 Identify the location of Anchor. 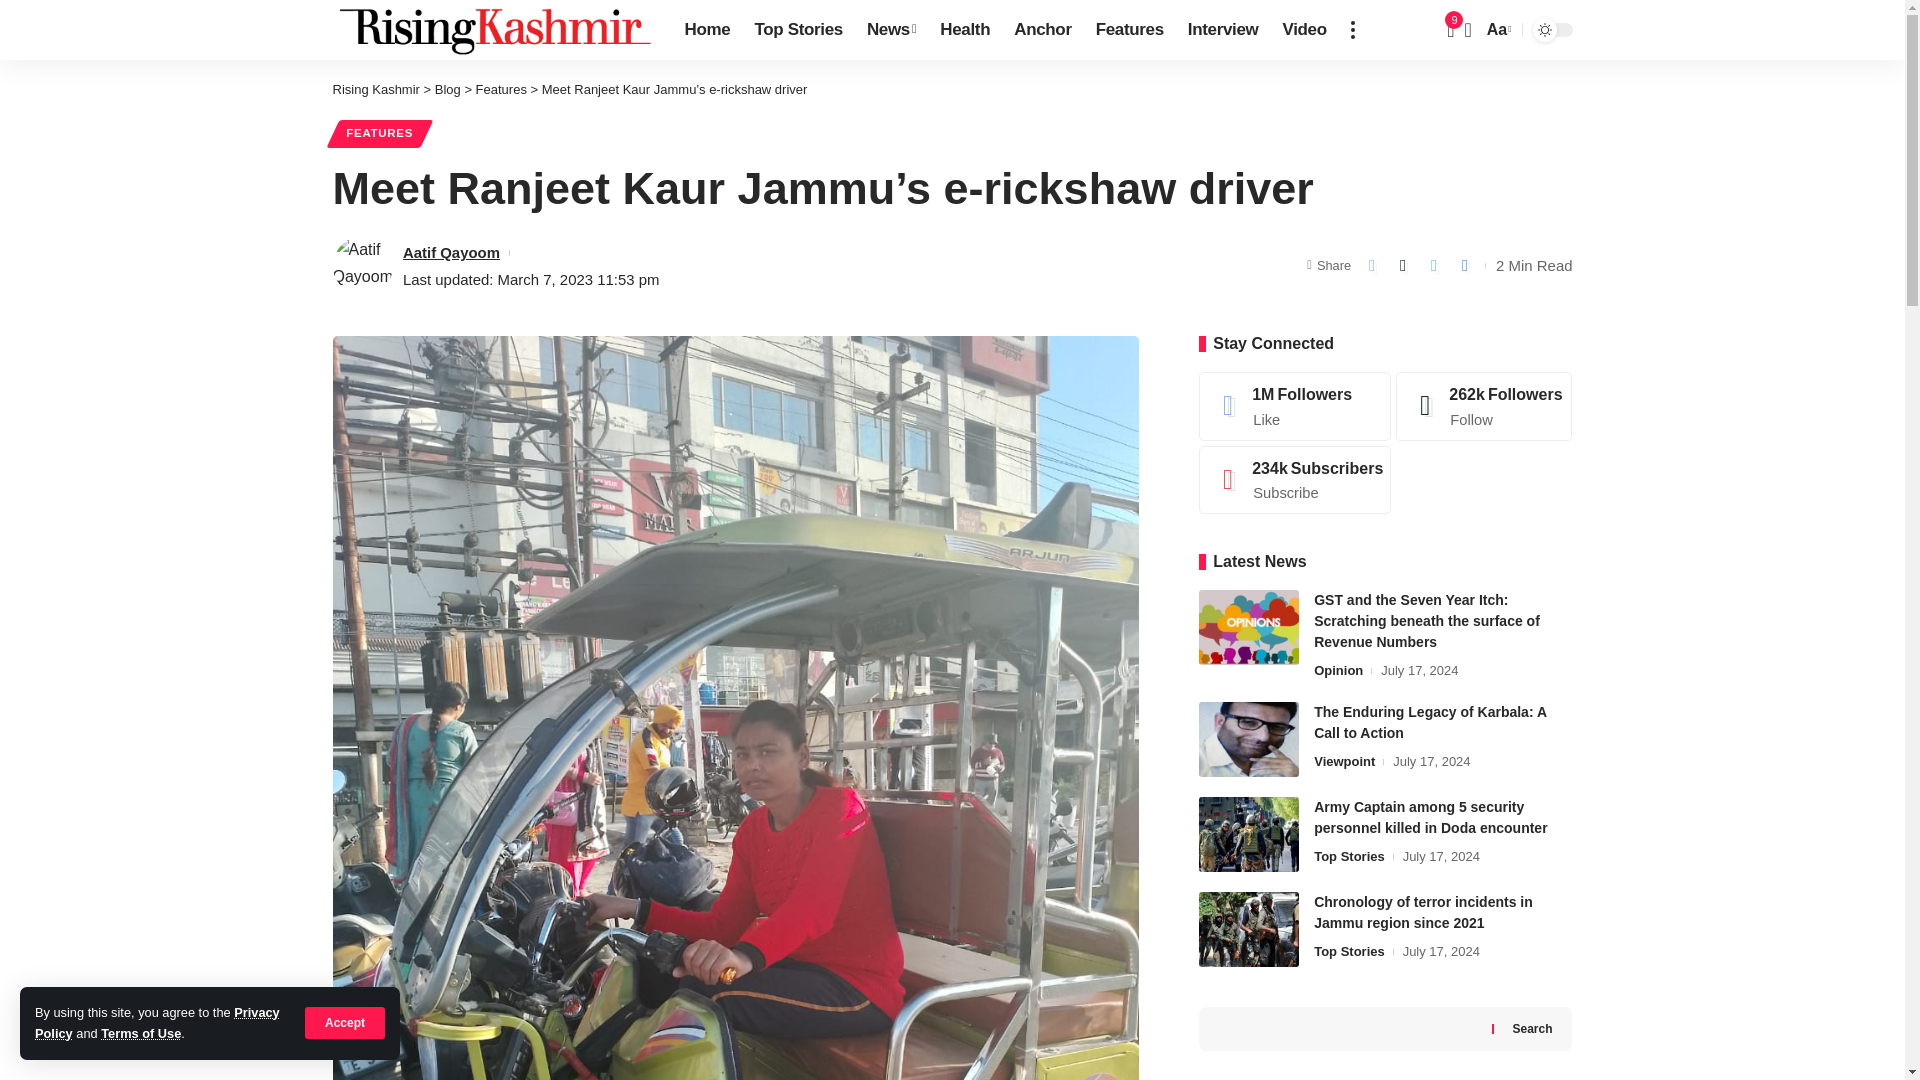
(1042, 30).